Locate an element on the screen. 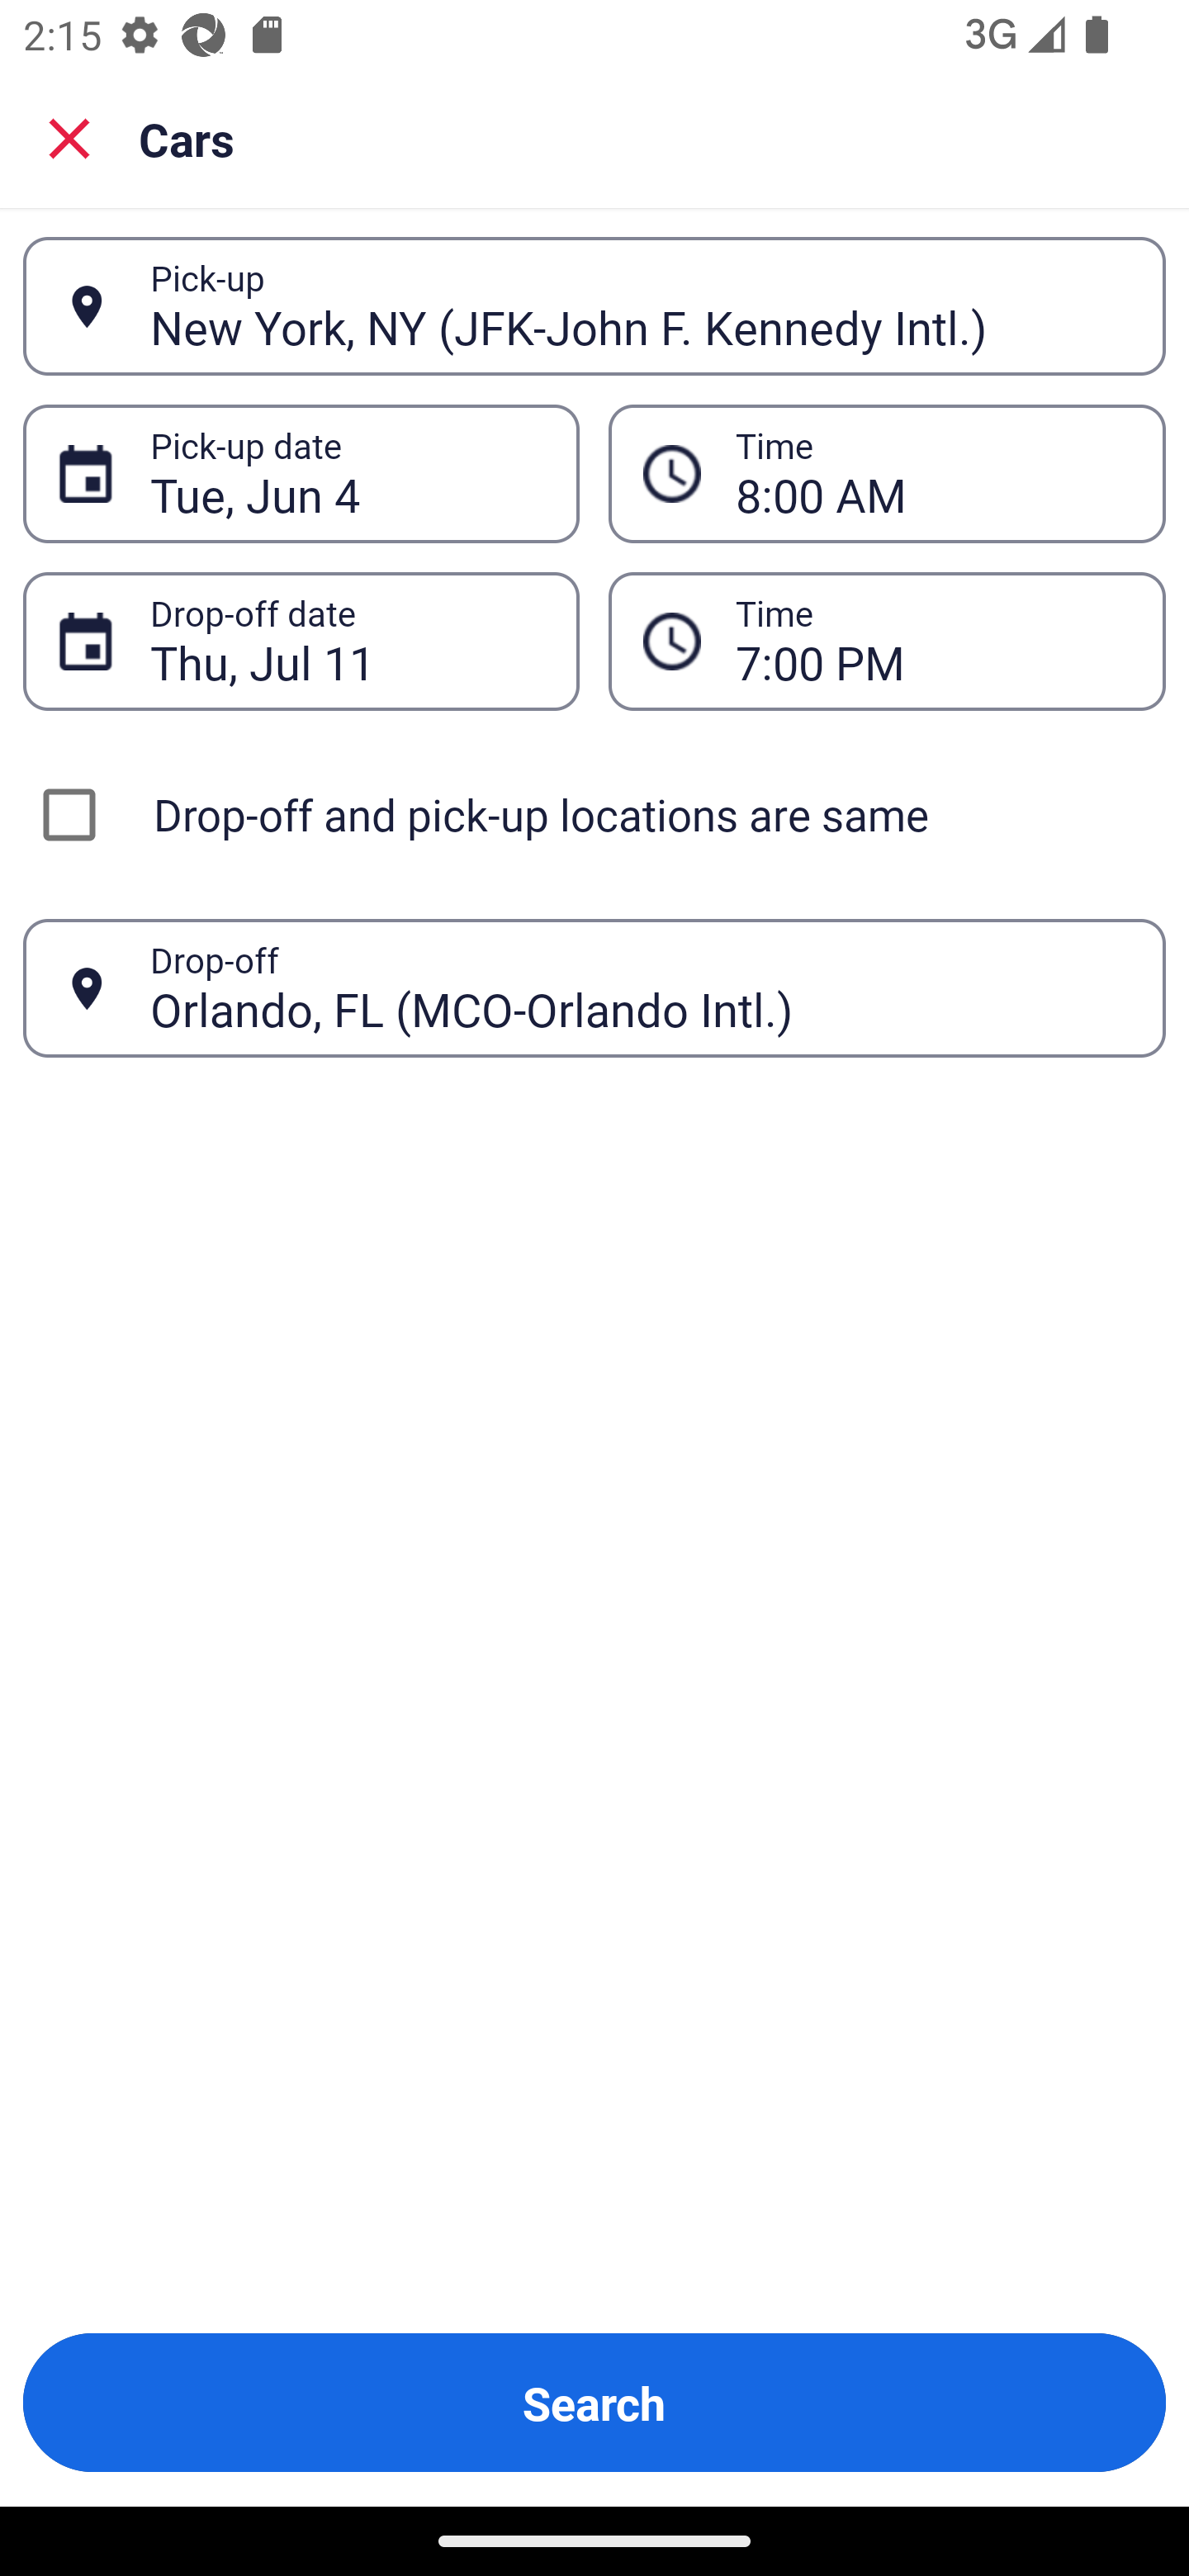  7:00 PM is located at coordinates (933, 641).